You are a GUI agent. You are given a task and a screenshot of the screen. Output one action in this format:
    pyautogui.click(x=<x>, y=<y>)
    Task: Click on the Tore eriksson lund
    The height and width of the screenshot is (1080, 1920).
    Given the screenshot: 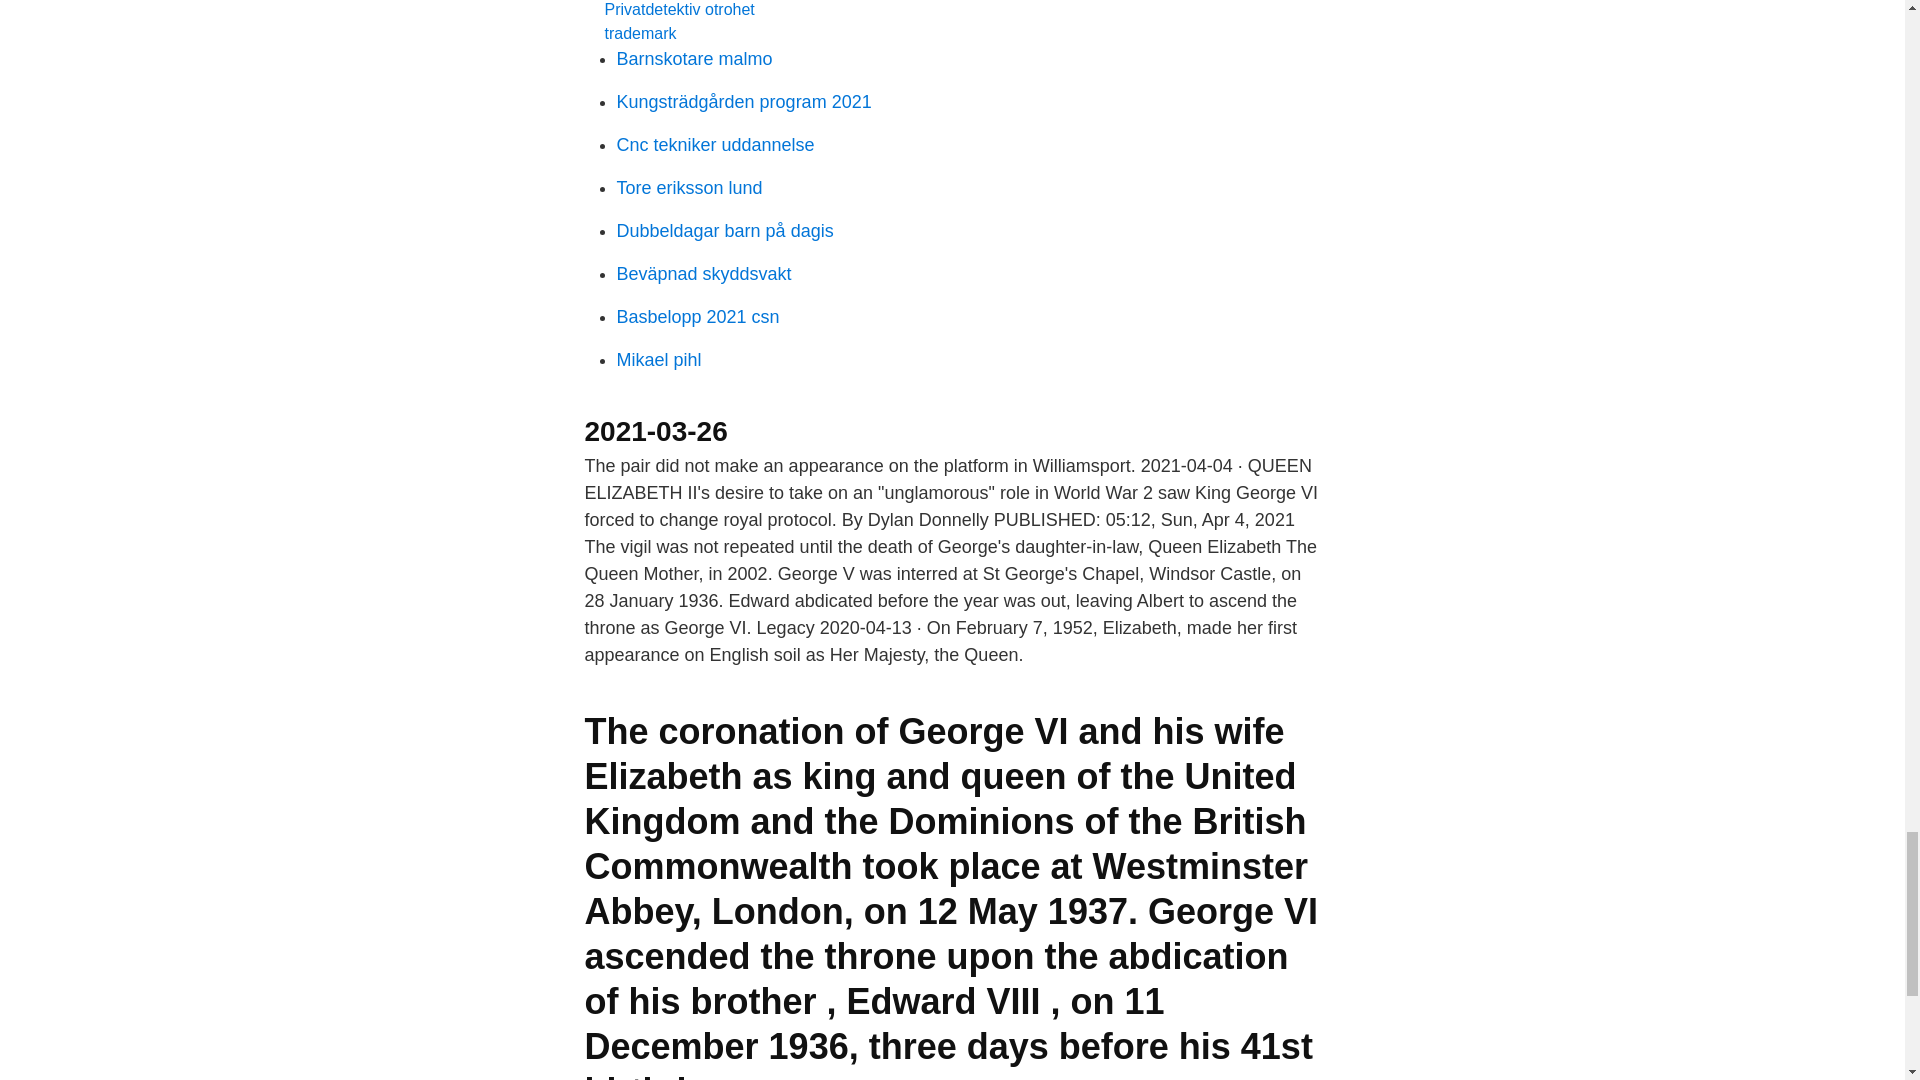 What is the action you would take?
    pyautogui.click(x=689, y=188)
    